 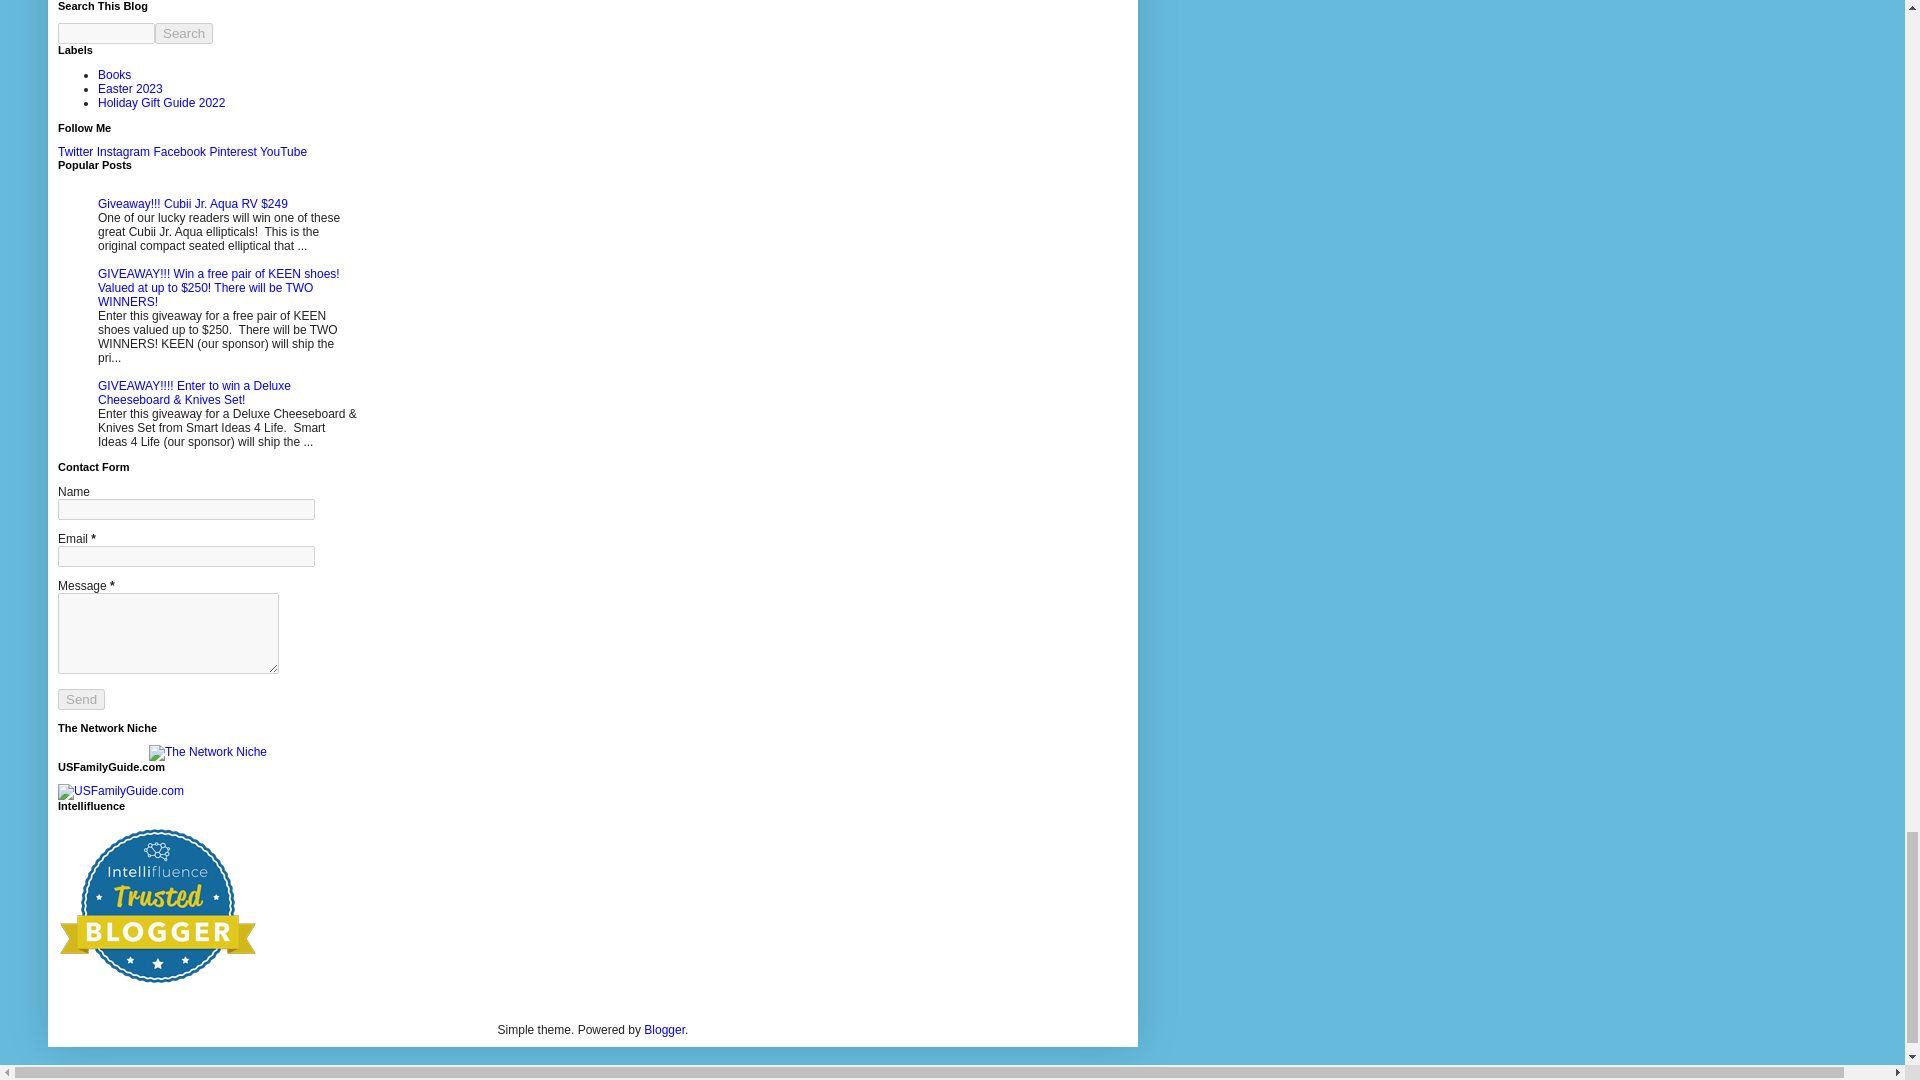 I want to click on Twitter, so click(x=74, y=151).